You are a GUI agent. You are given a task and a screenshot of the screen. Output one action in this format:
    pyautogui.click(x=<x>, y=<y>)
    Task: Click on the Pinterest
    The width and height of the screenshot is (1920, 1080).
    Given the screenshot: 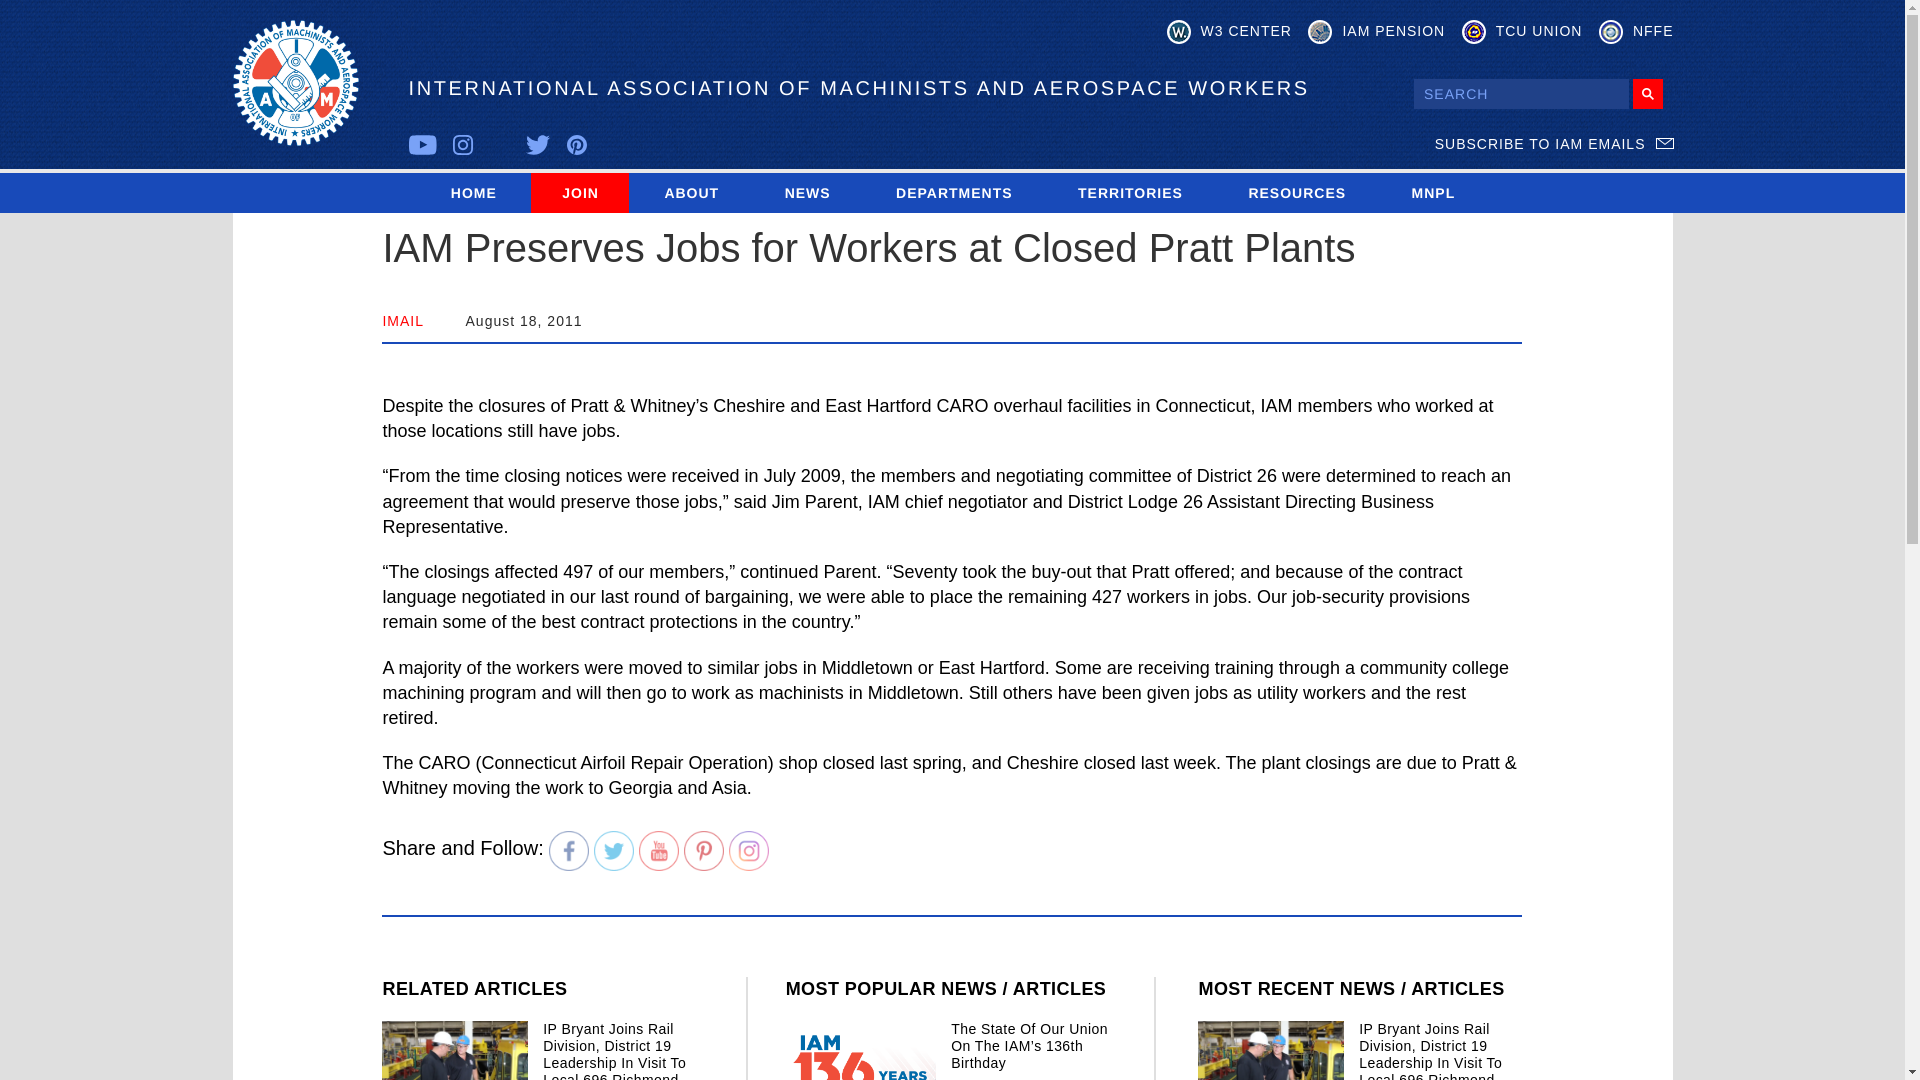 What is the action you would take?
    pyautogui.click(x=703, y=850)
    